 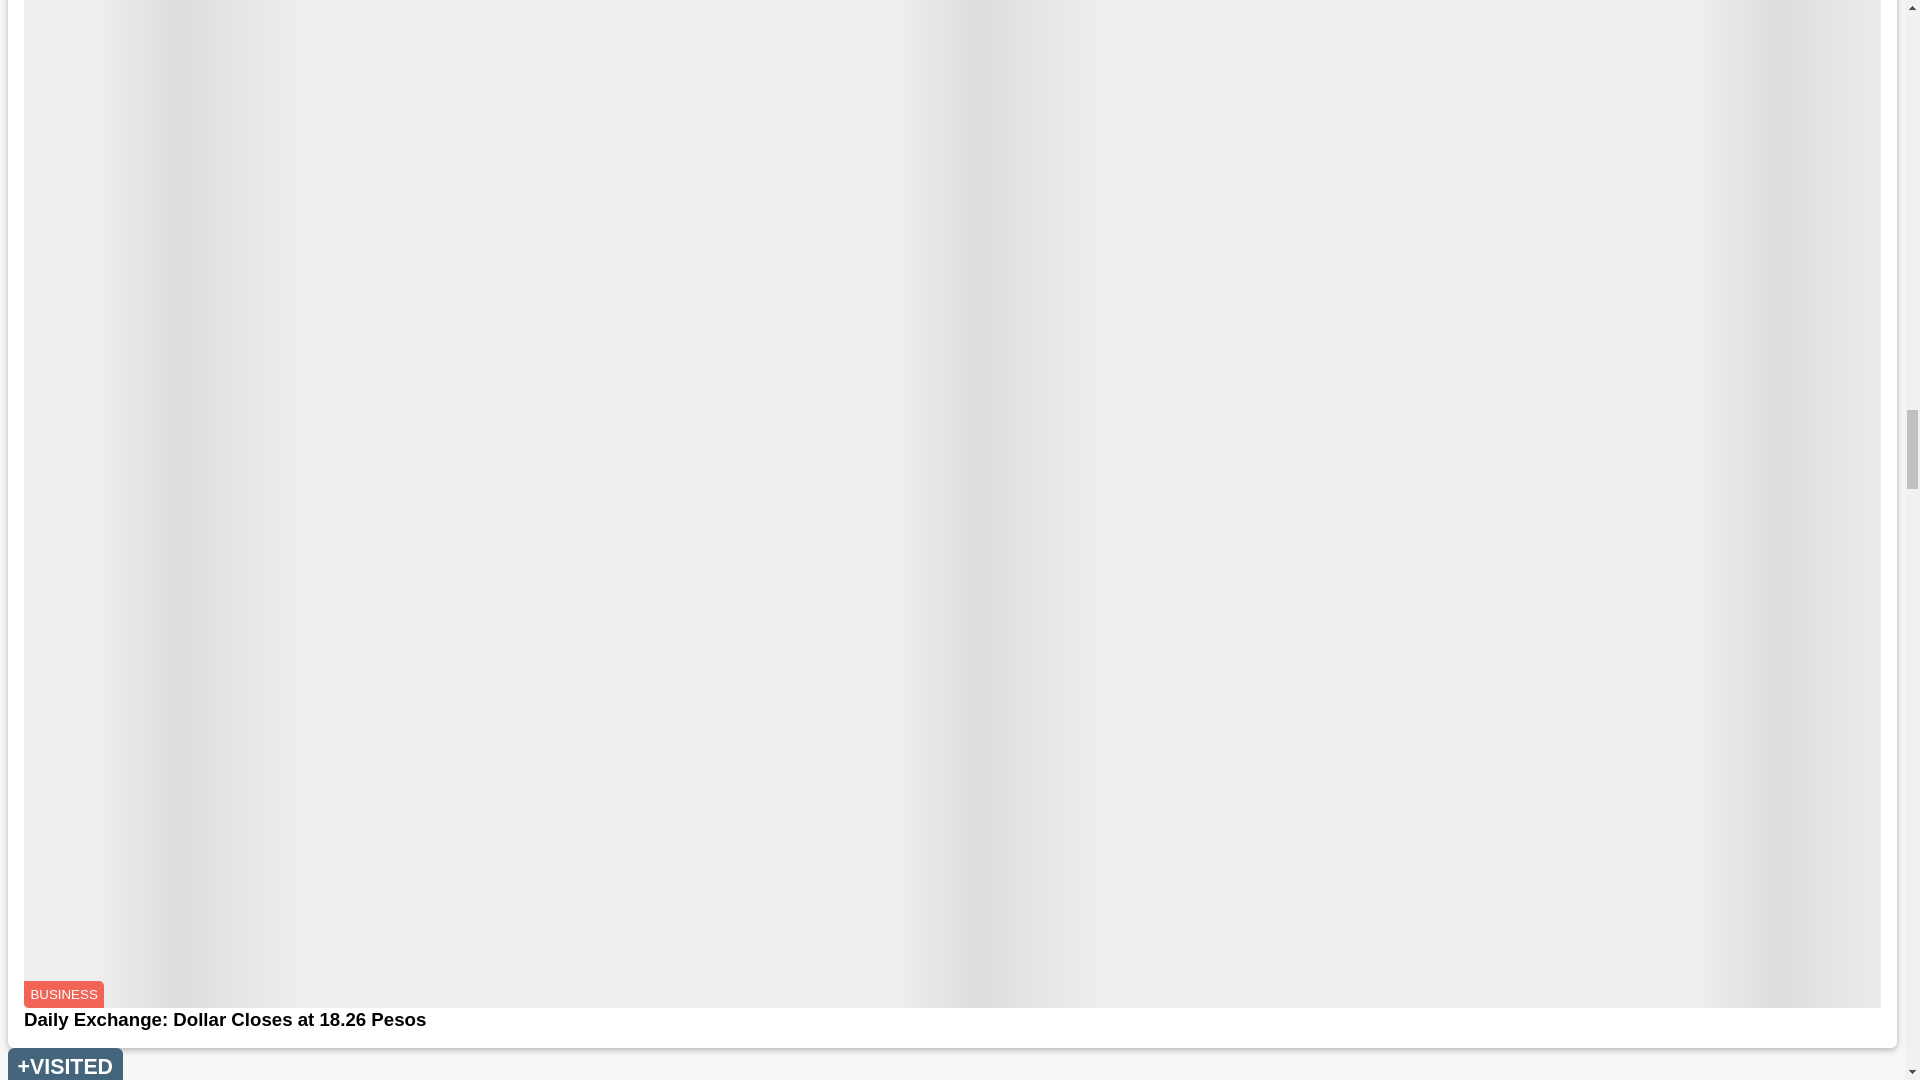 What do you see at coordinates (952, 1020) in the screenshot?
I see `Daily Exchange: Dollar Closes at 18.26 Pesos` at bounding box center [952, 1020].